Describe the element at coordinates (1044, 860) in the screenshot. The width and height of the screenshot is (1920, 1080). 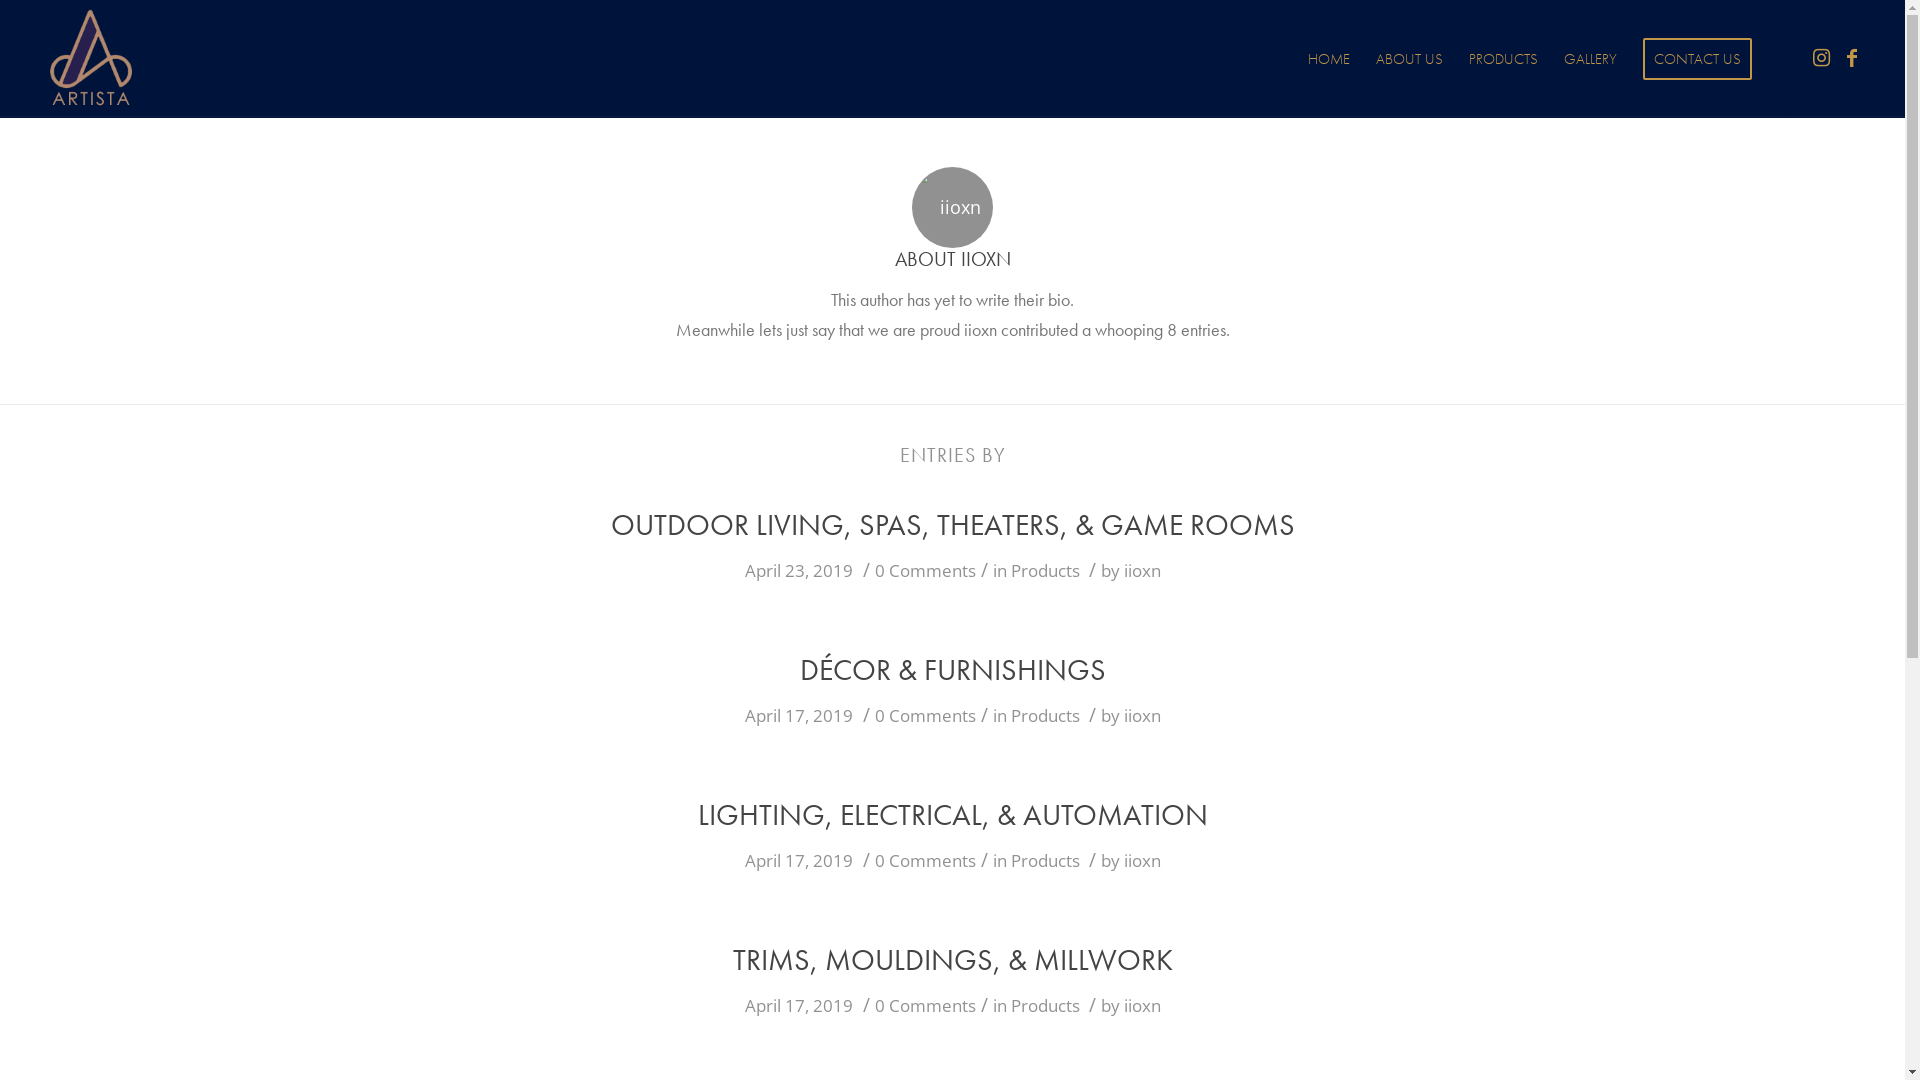
I see `Products` at that location.